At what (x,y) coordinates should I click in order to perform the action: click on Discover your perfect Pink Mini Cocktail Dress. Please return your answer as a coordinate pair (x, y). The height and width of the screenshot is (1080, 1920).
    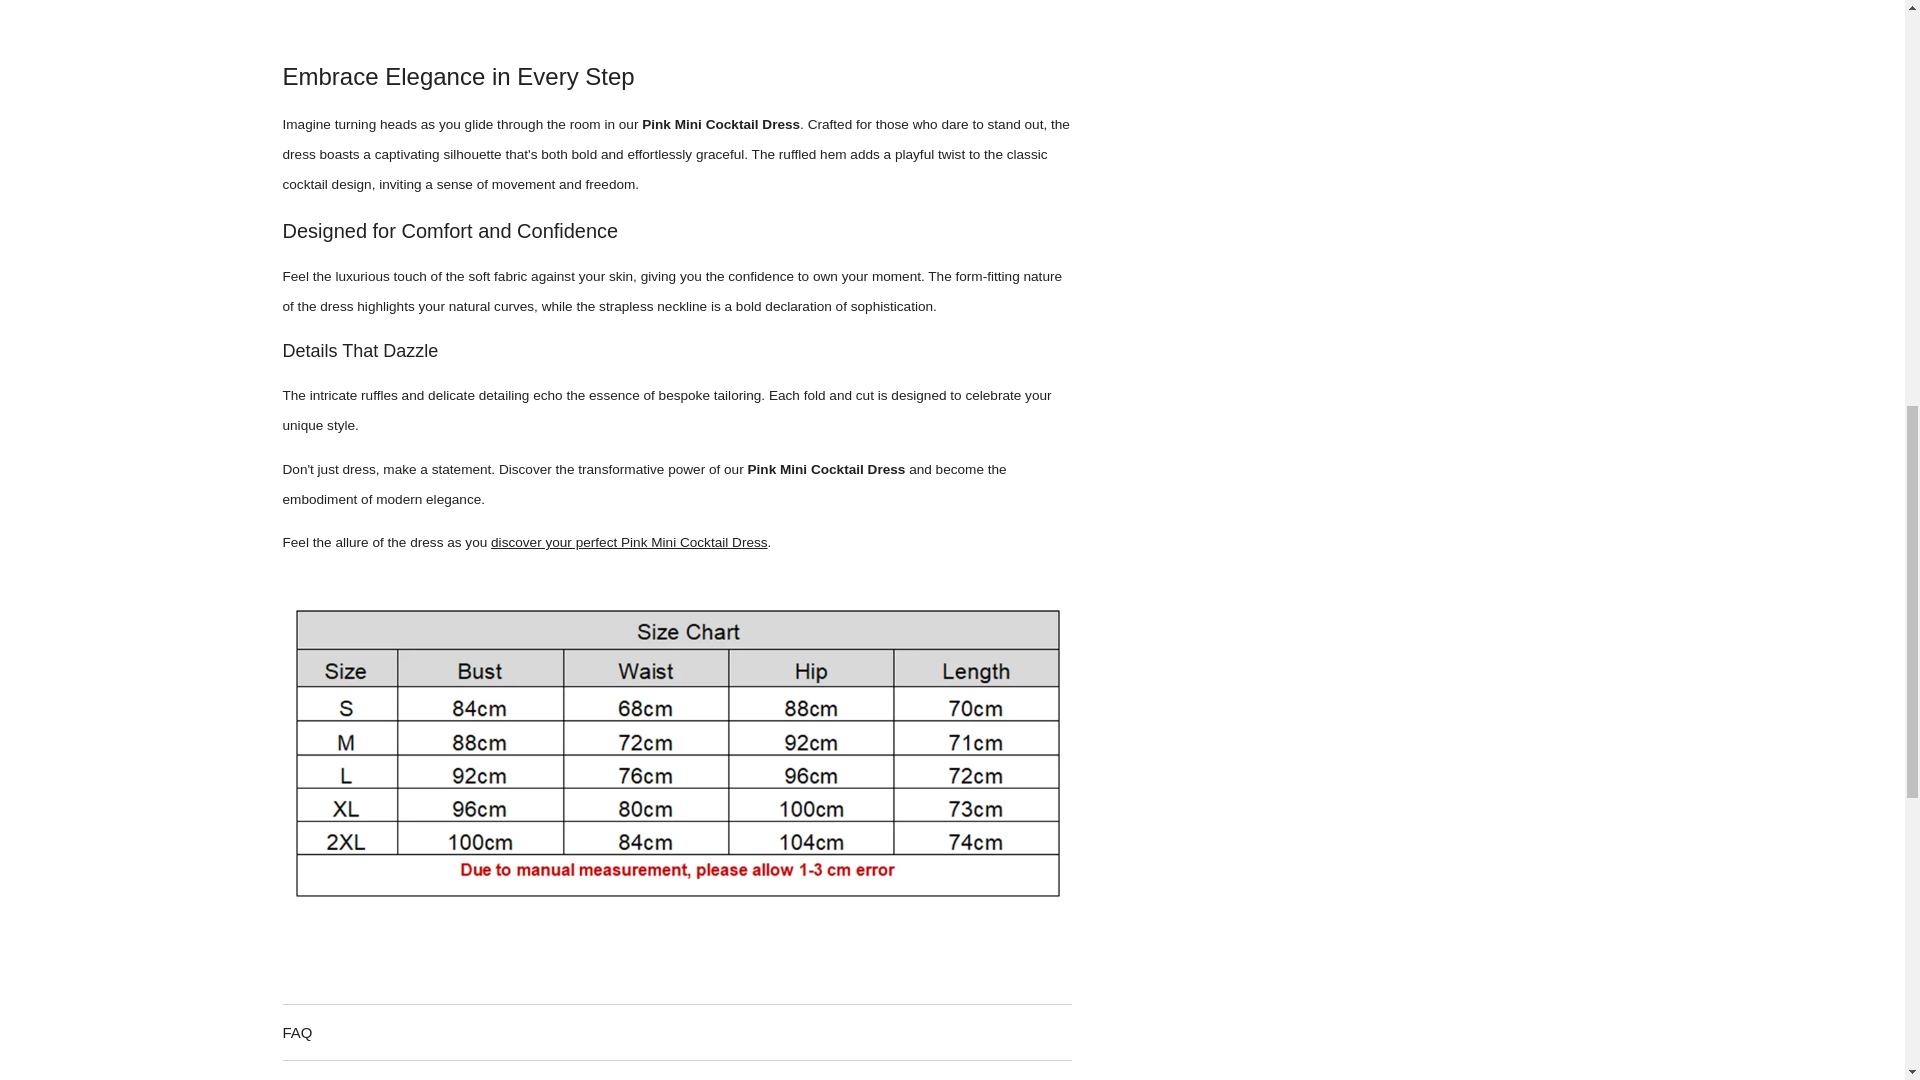
    Looking at the image, I should click on (630, 542).